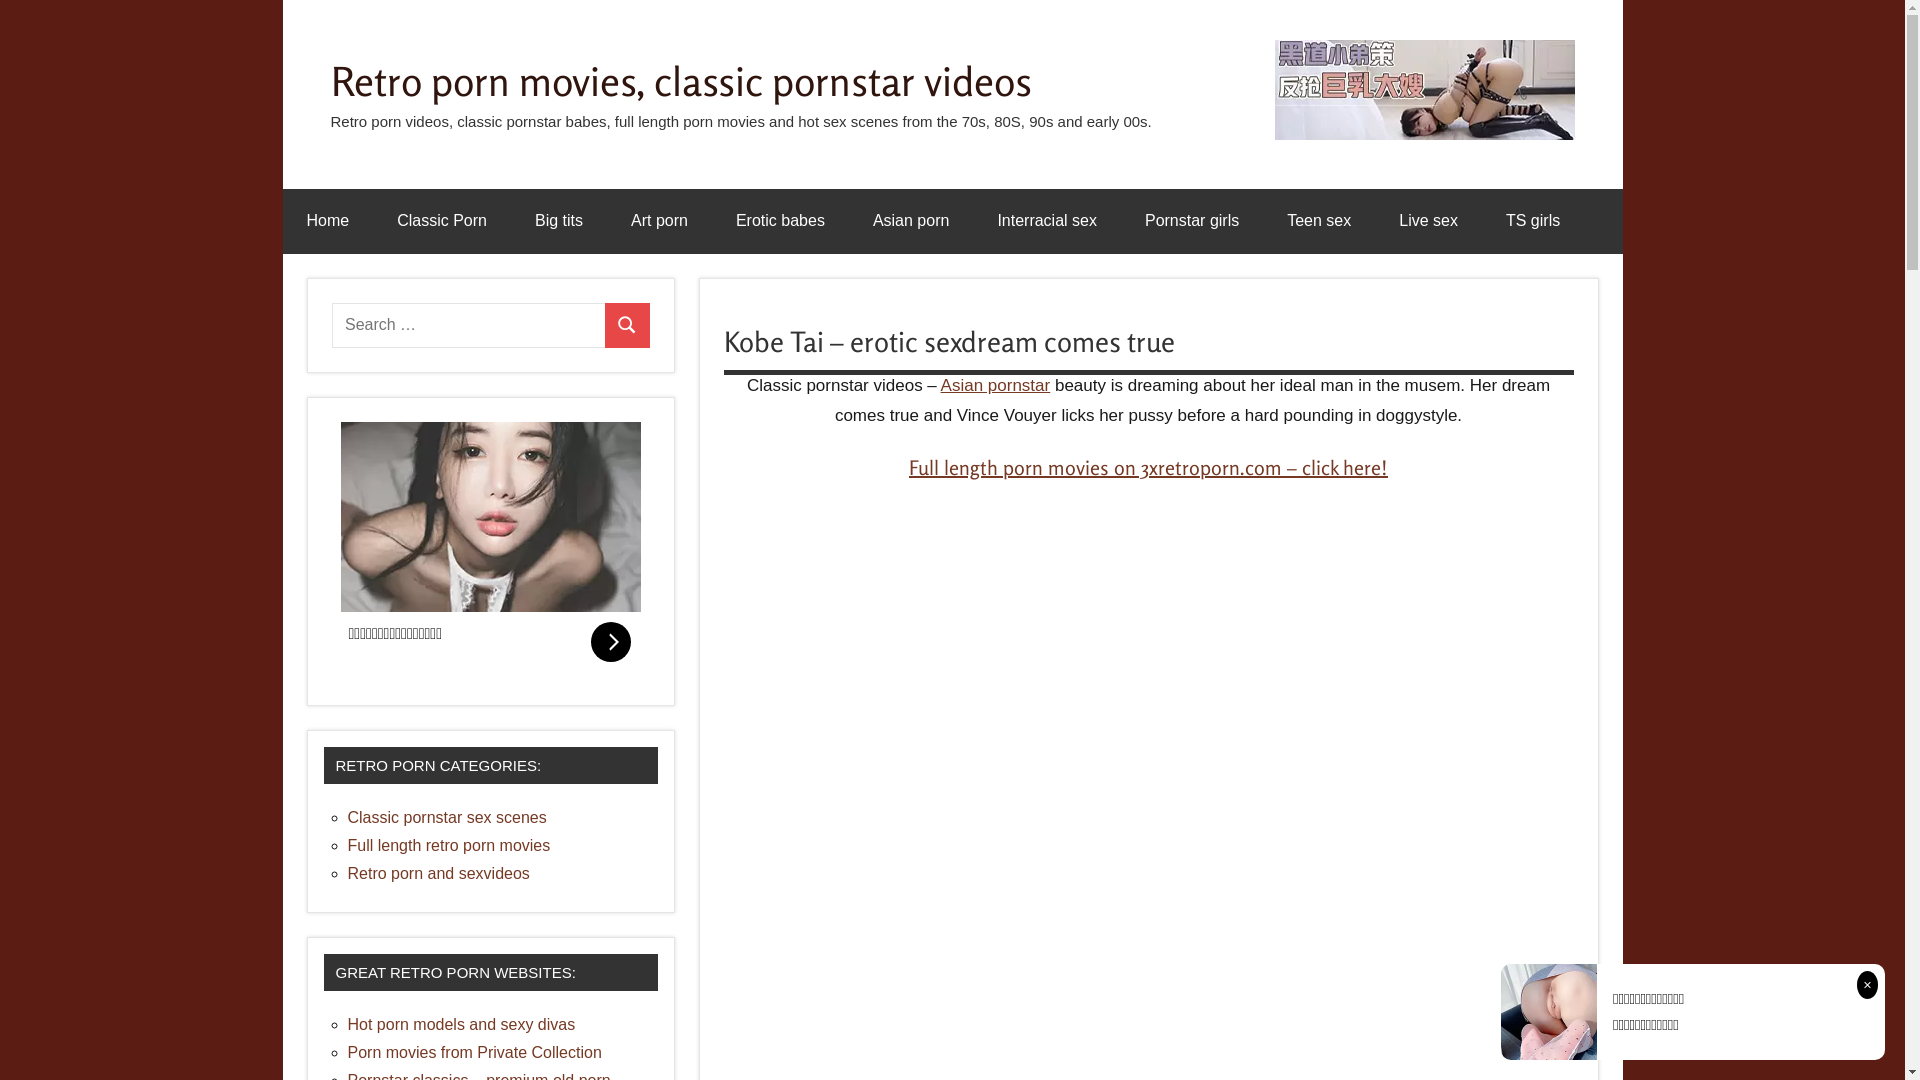 The height and width of the screenshot is (1080, 1920). What do you see at coordinates (680, 81) in the screenshot?
I see `Retro porn movies, classic pornstar videos` at bounding box center [680, 81].